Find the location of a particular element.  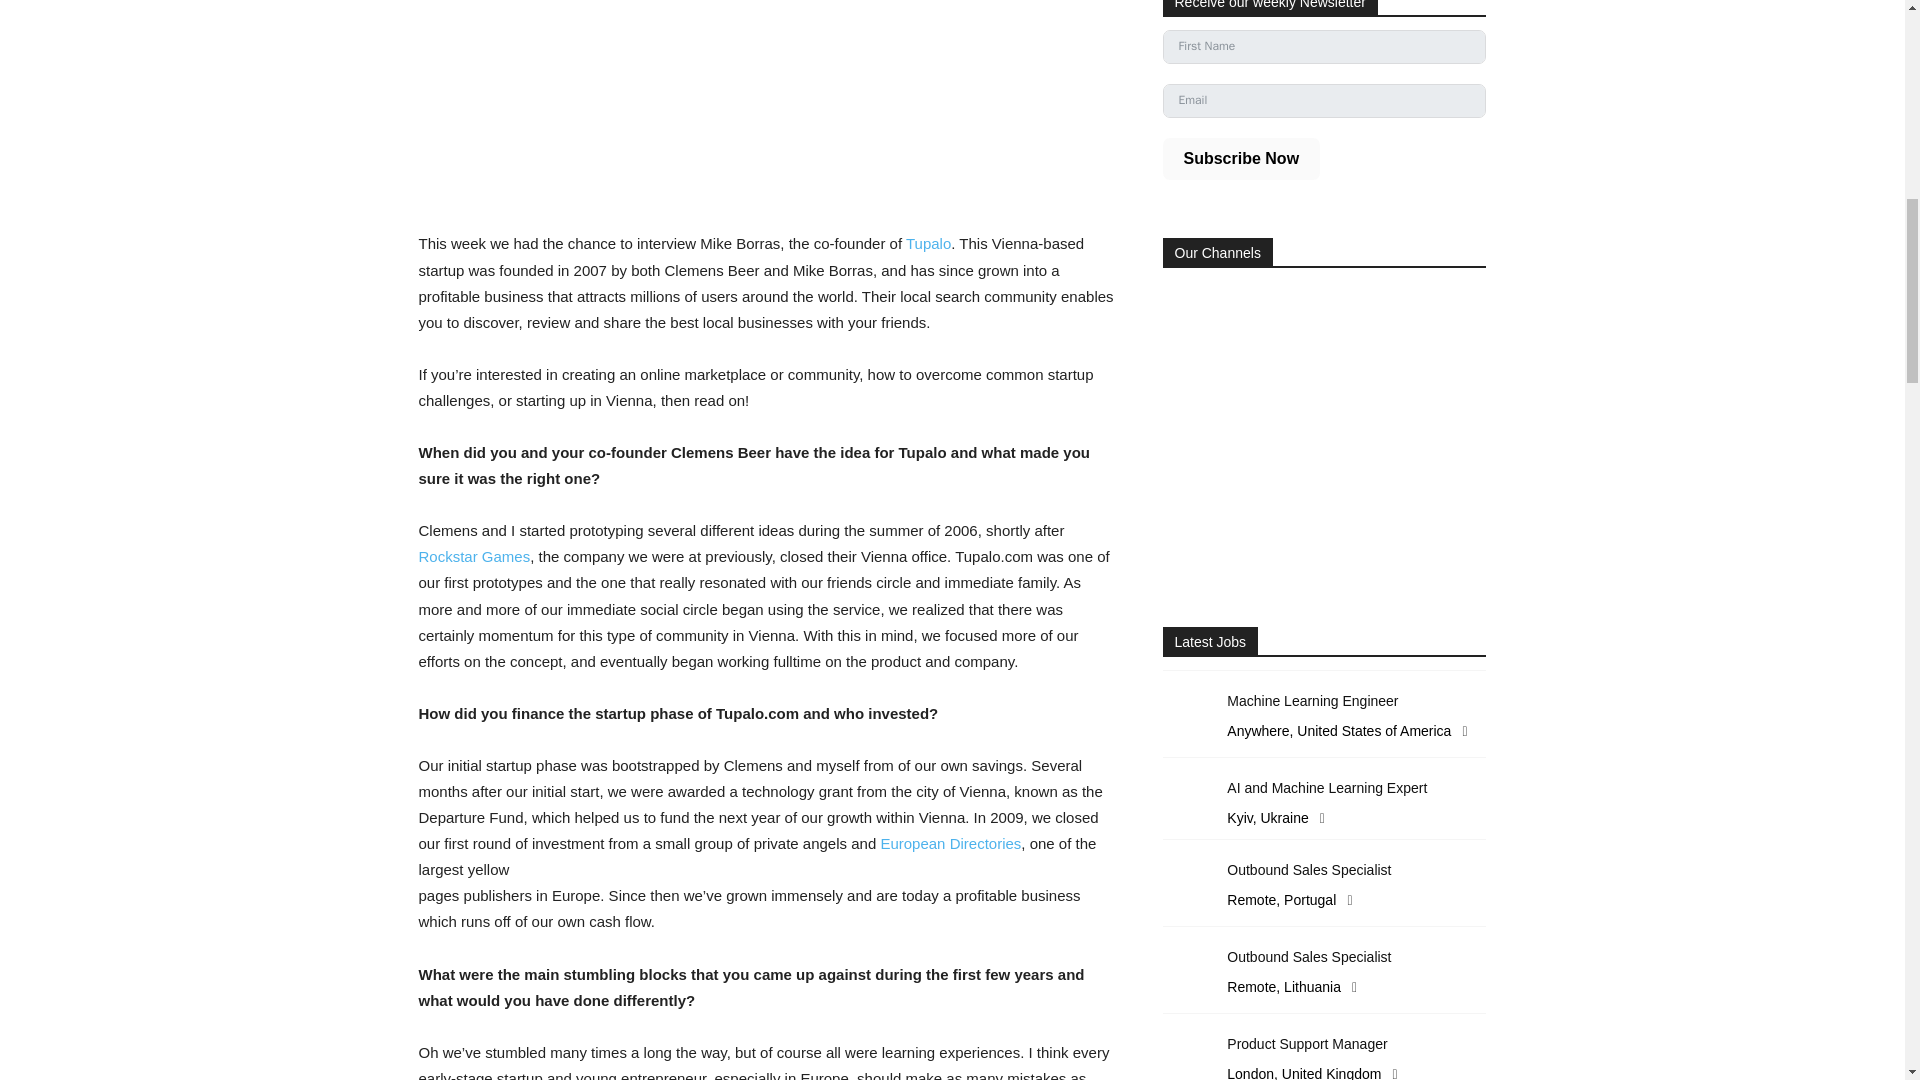

Tupalo.com is located at coordinates (928, 243).